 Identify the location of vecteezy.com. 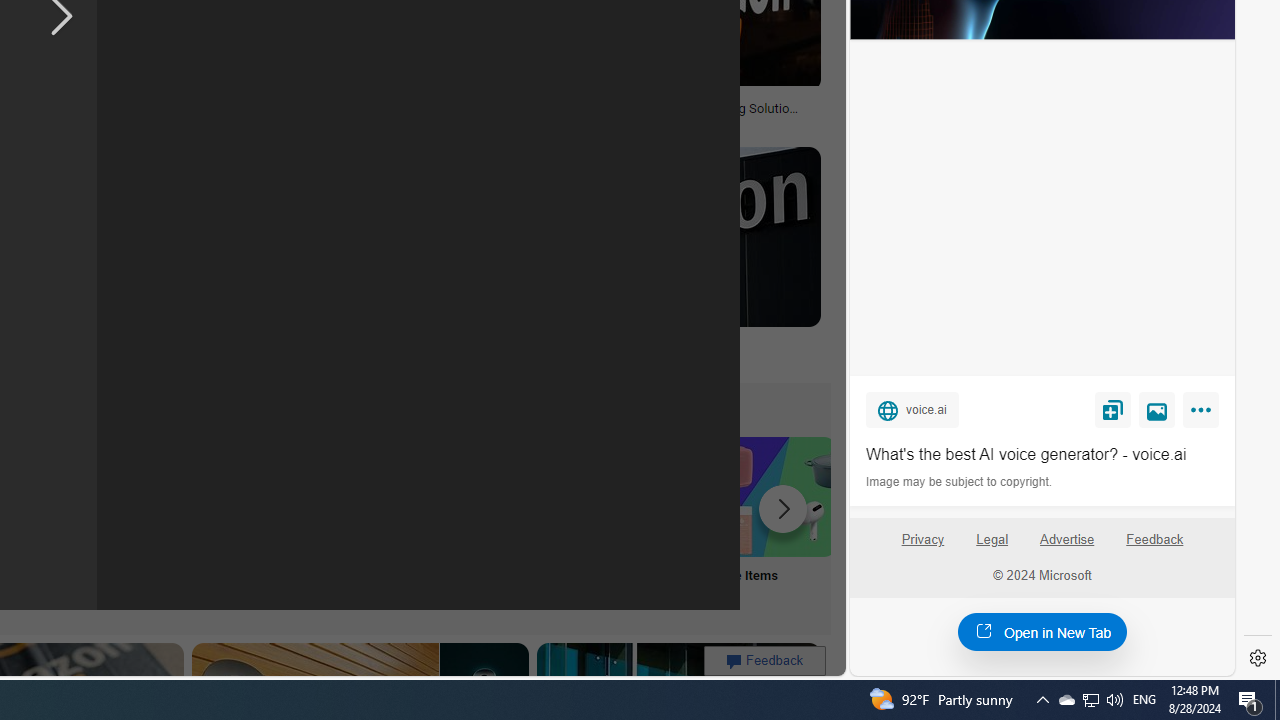
(317, 122).